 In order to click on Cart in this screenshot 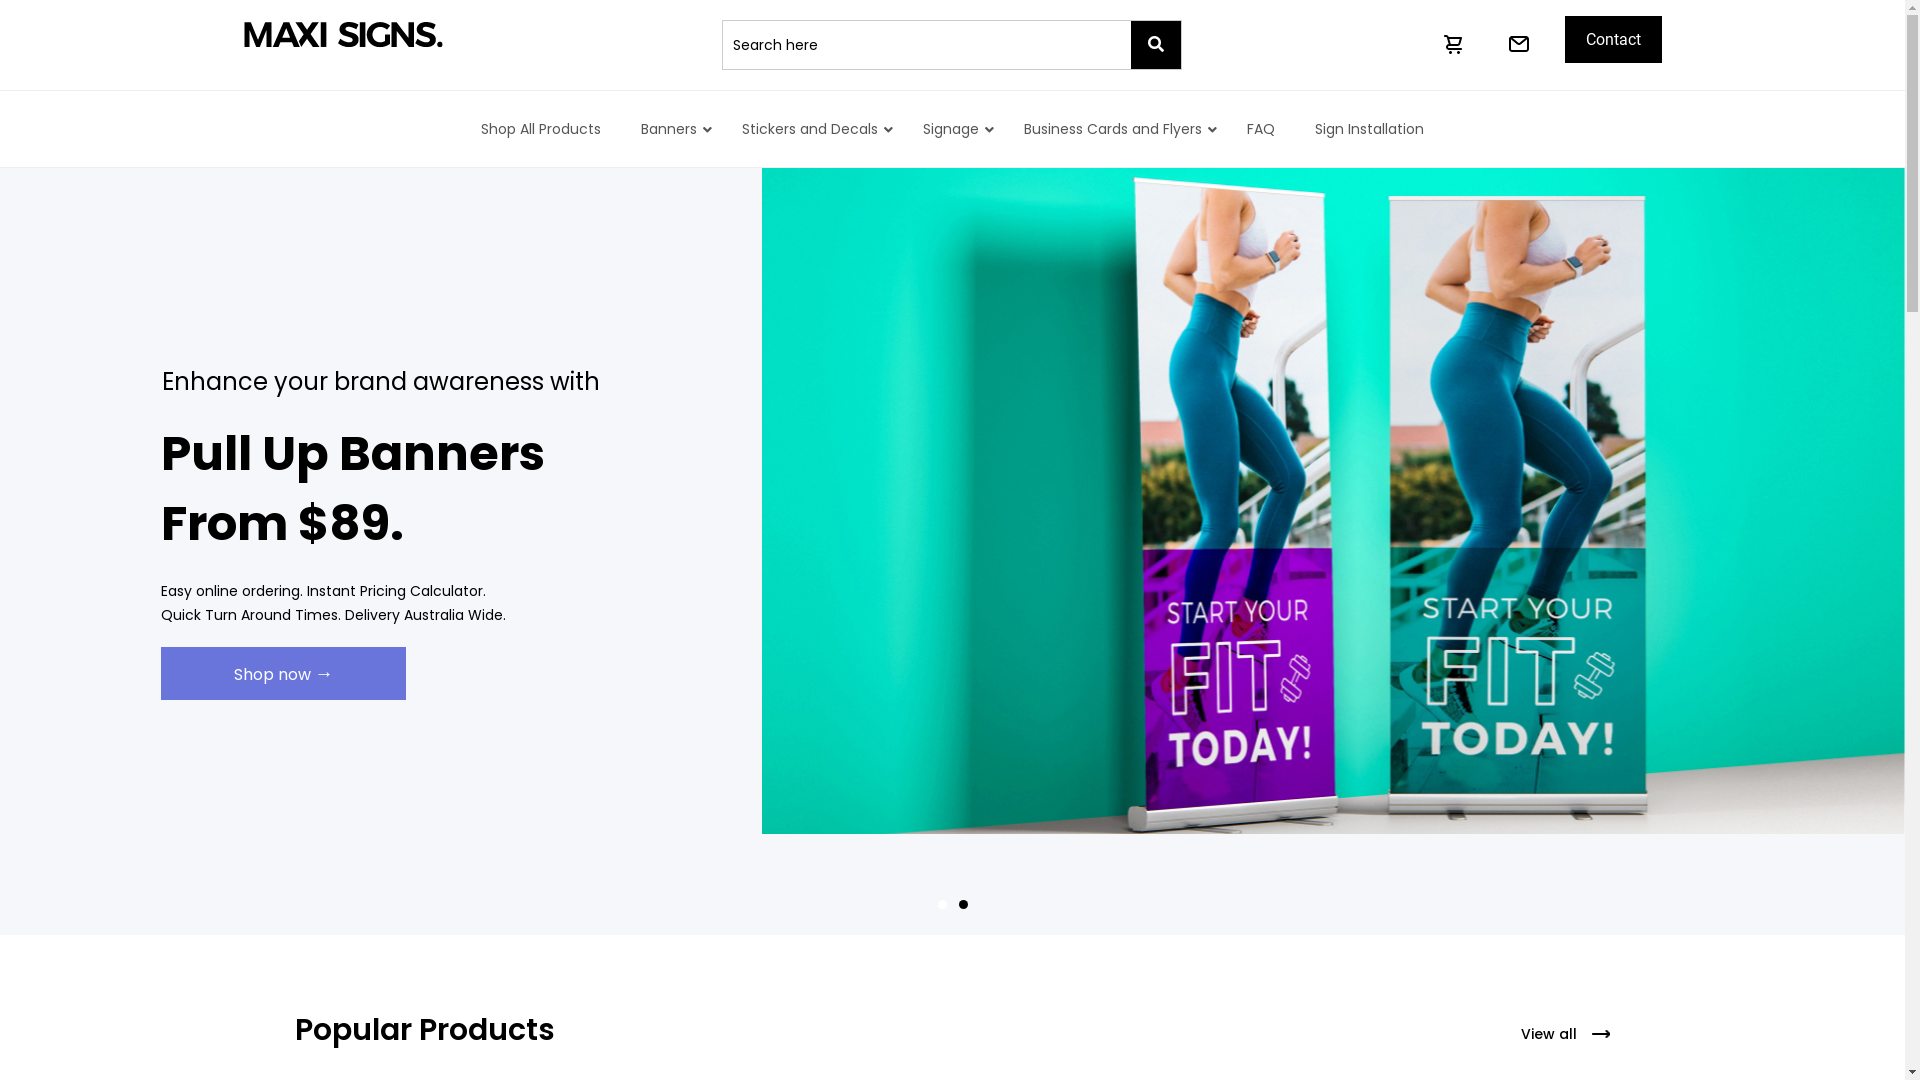, I will do `click(1454, 44)`.